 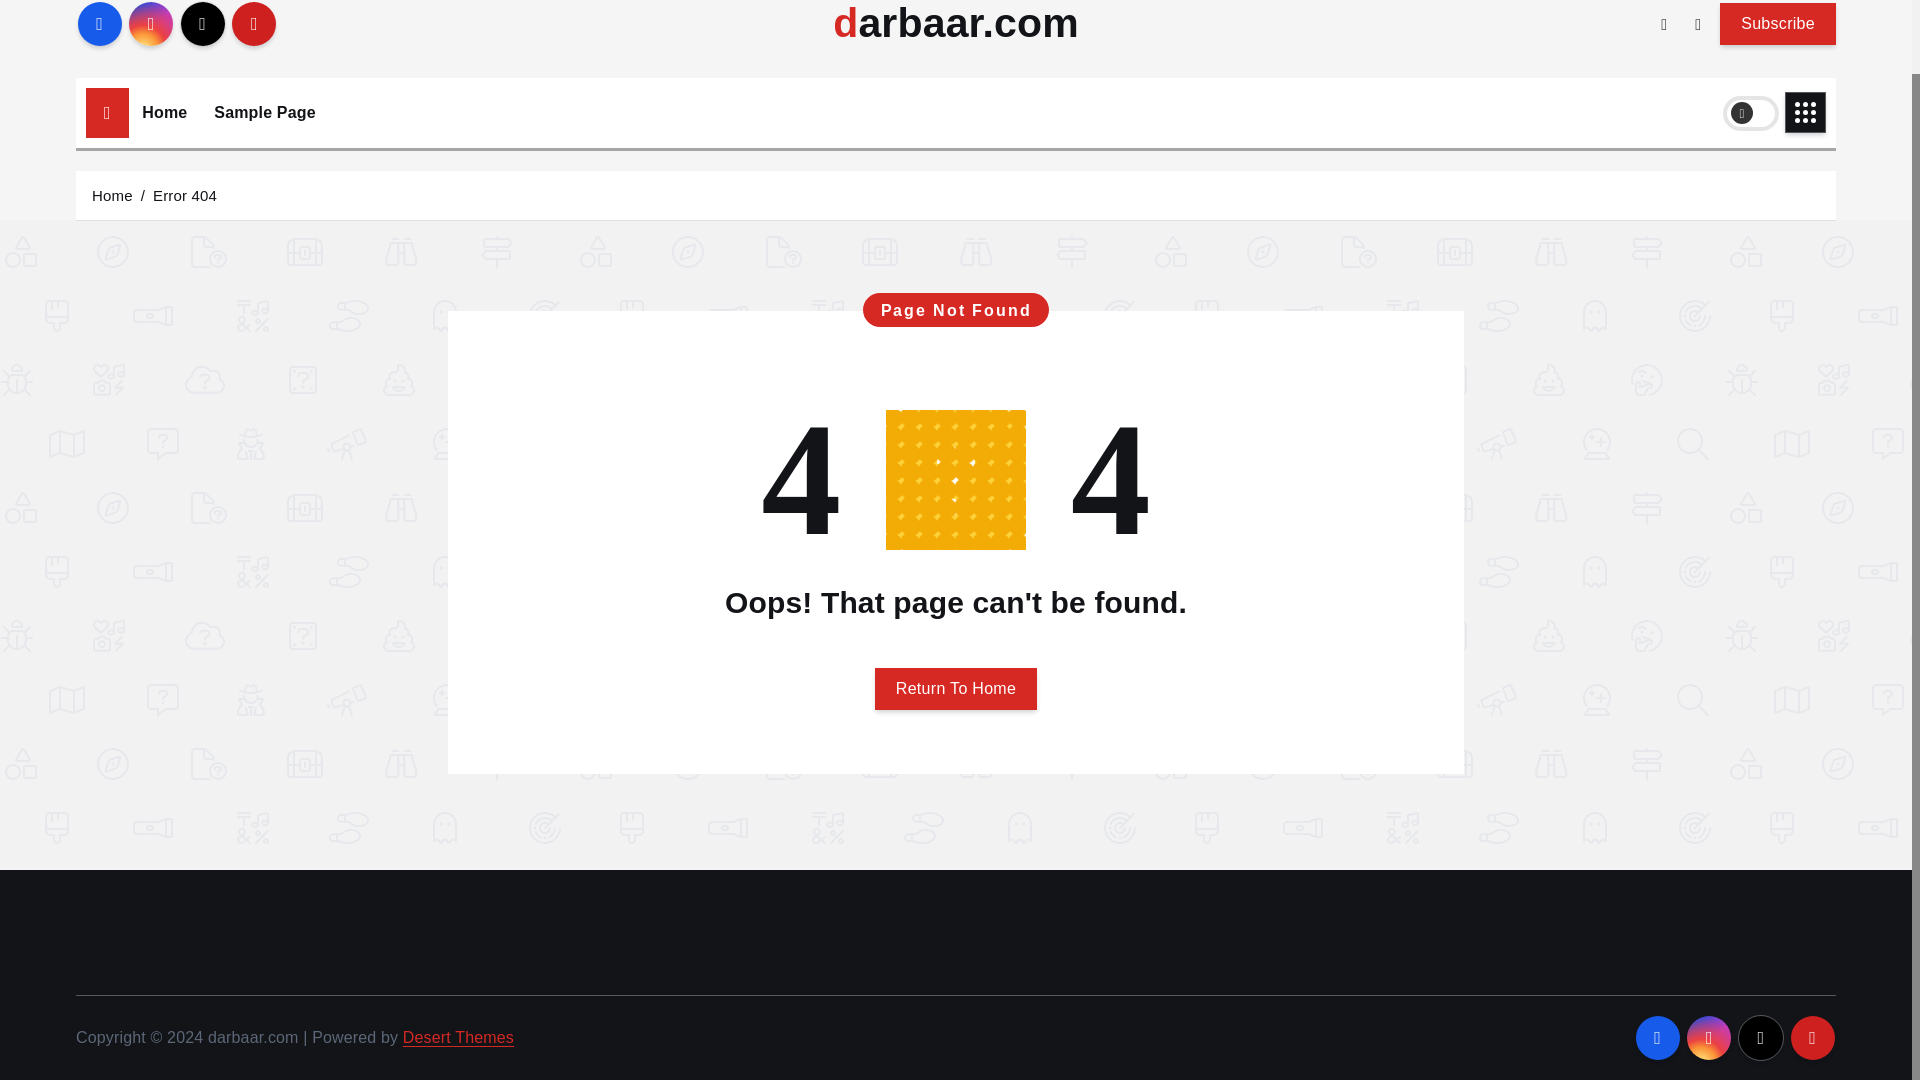 What do you see at coordinates (1778, 23) in the screenshot?
I see `Subscribe` at bounding box center [1778, 23].